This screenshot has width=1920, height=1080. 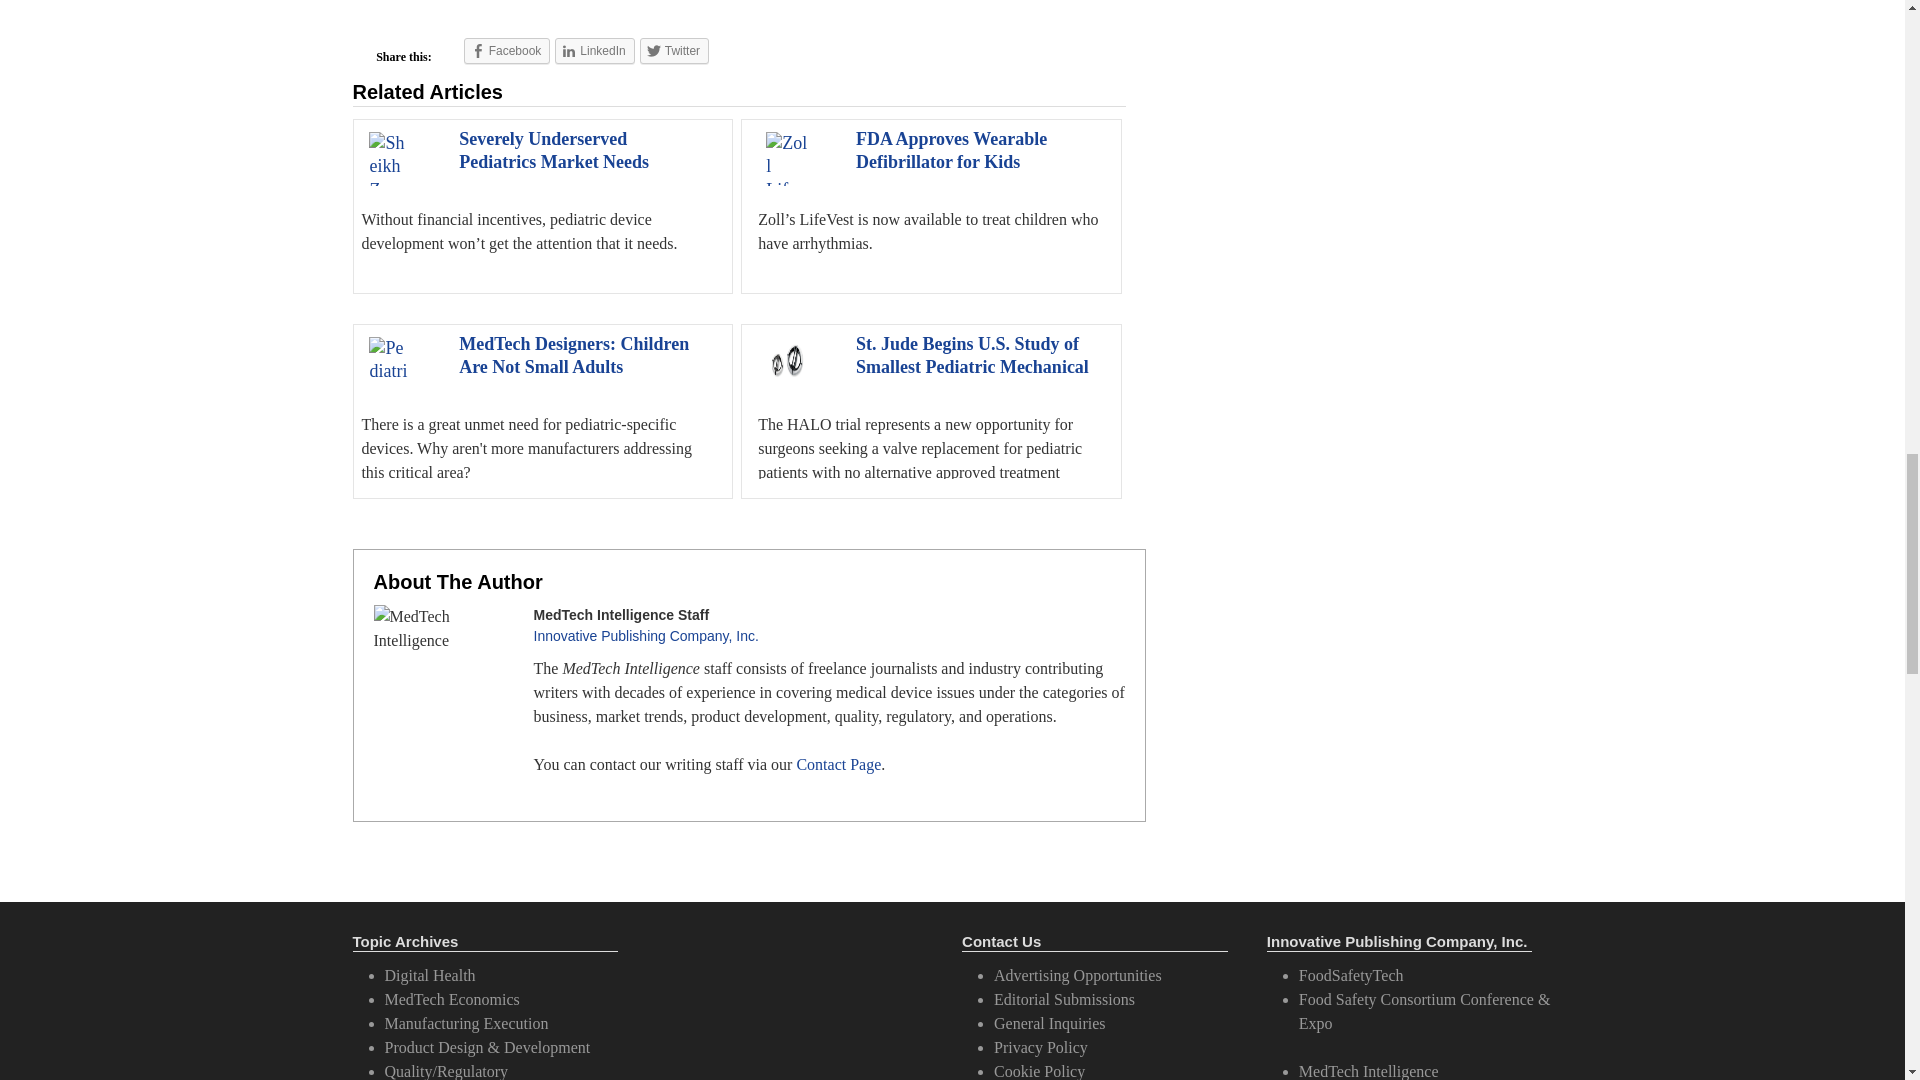 I want to click on LinkedIn, so click(x=594, y=50).